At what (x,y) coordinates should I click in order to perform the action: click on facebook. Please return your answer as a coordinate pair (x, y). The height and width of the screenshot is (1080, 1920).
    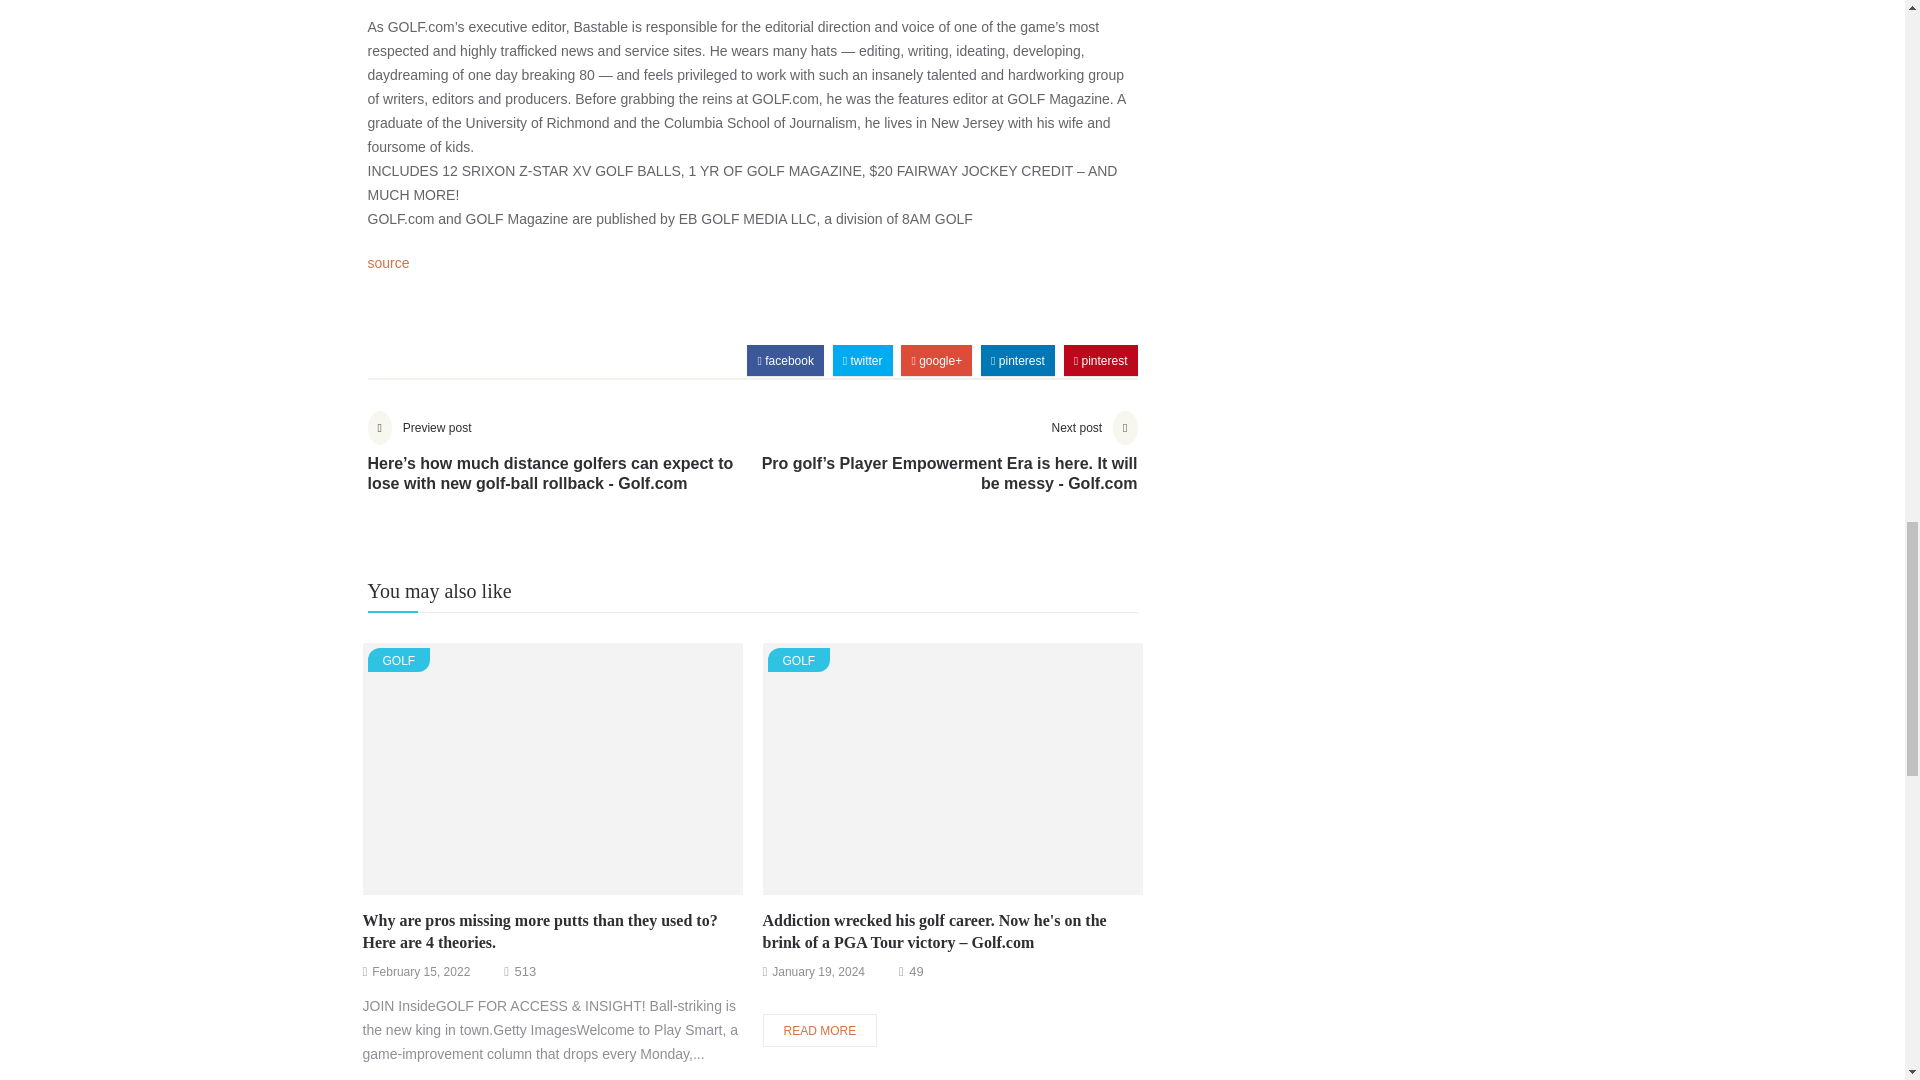
    Looking at the image, I should click on (784, 360).